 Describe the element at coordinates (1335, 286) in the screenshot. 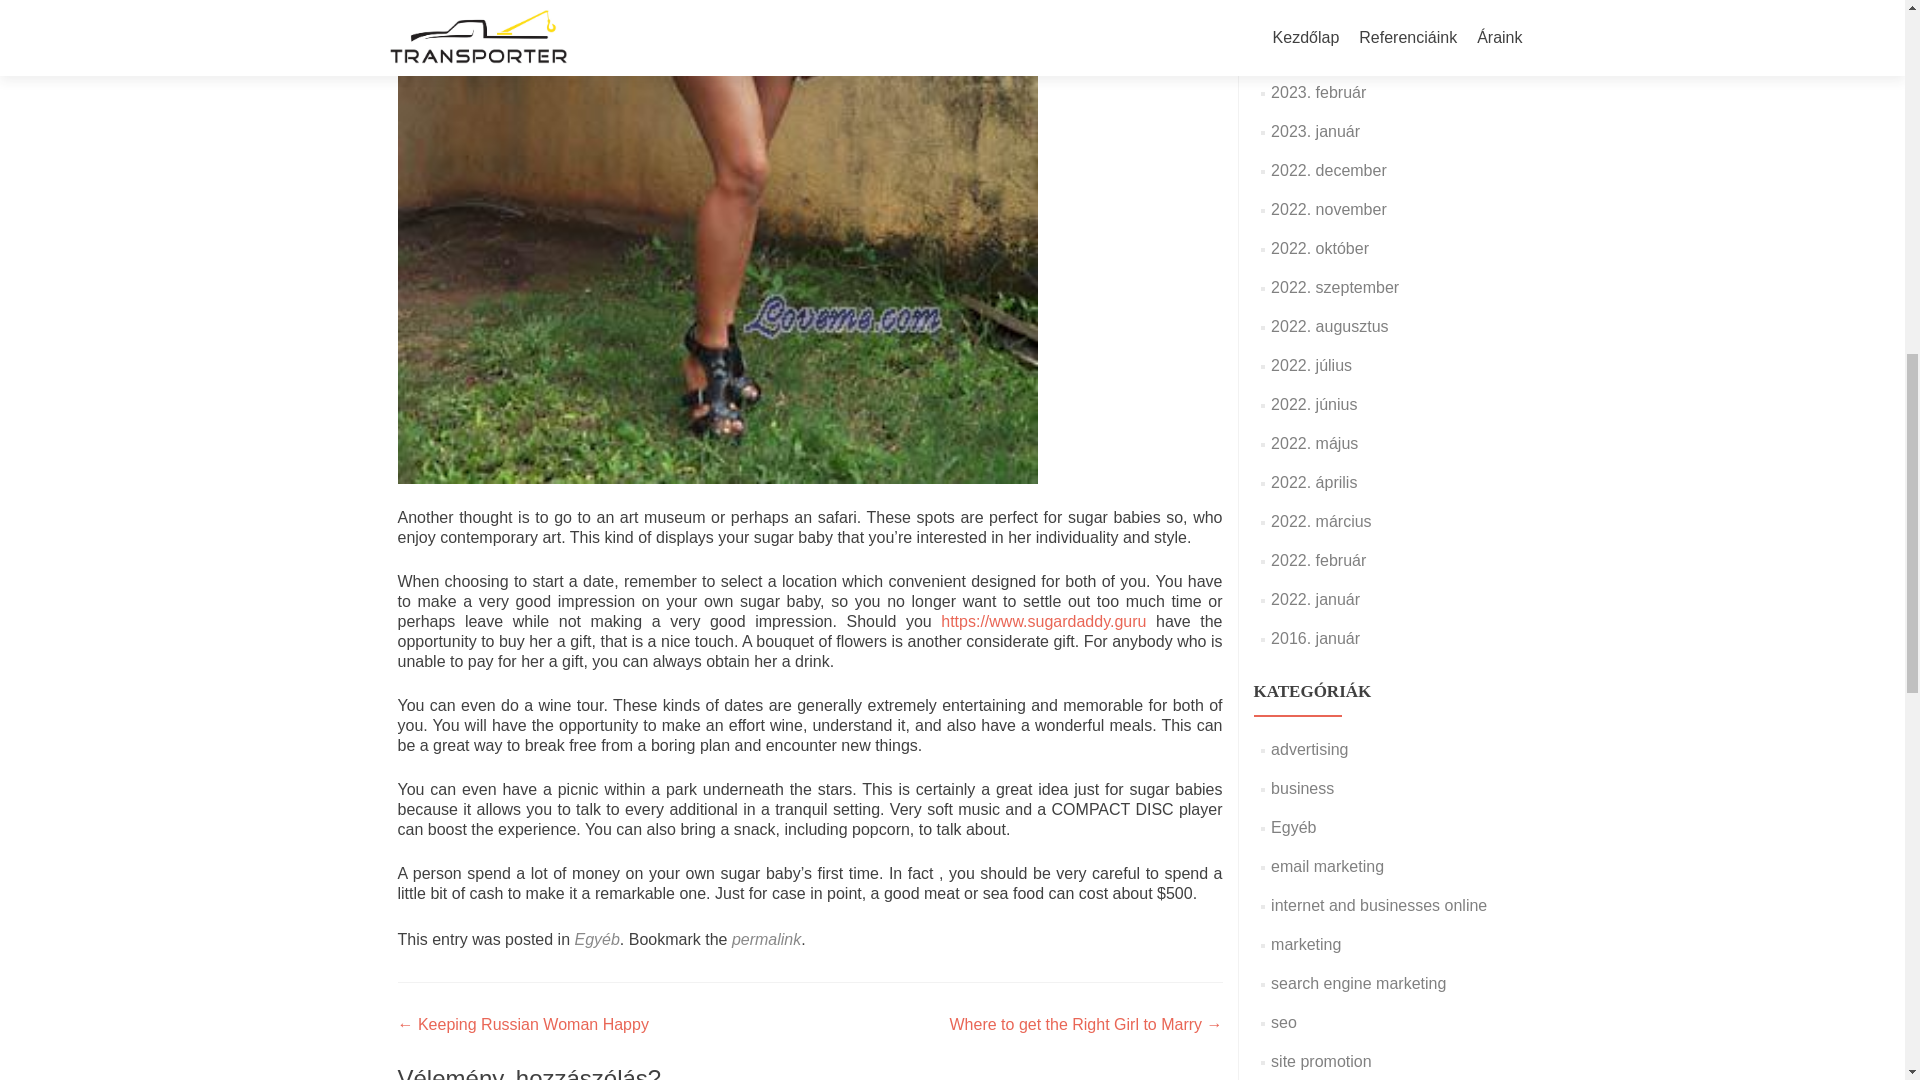

I see `2022. szeptember` at that location.